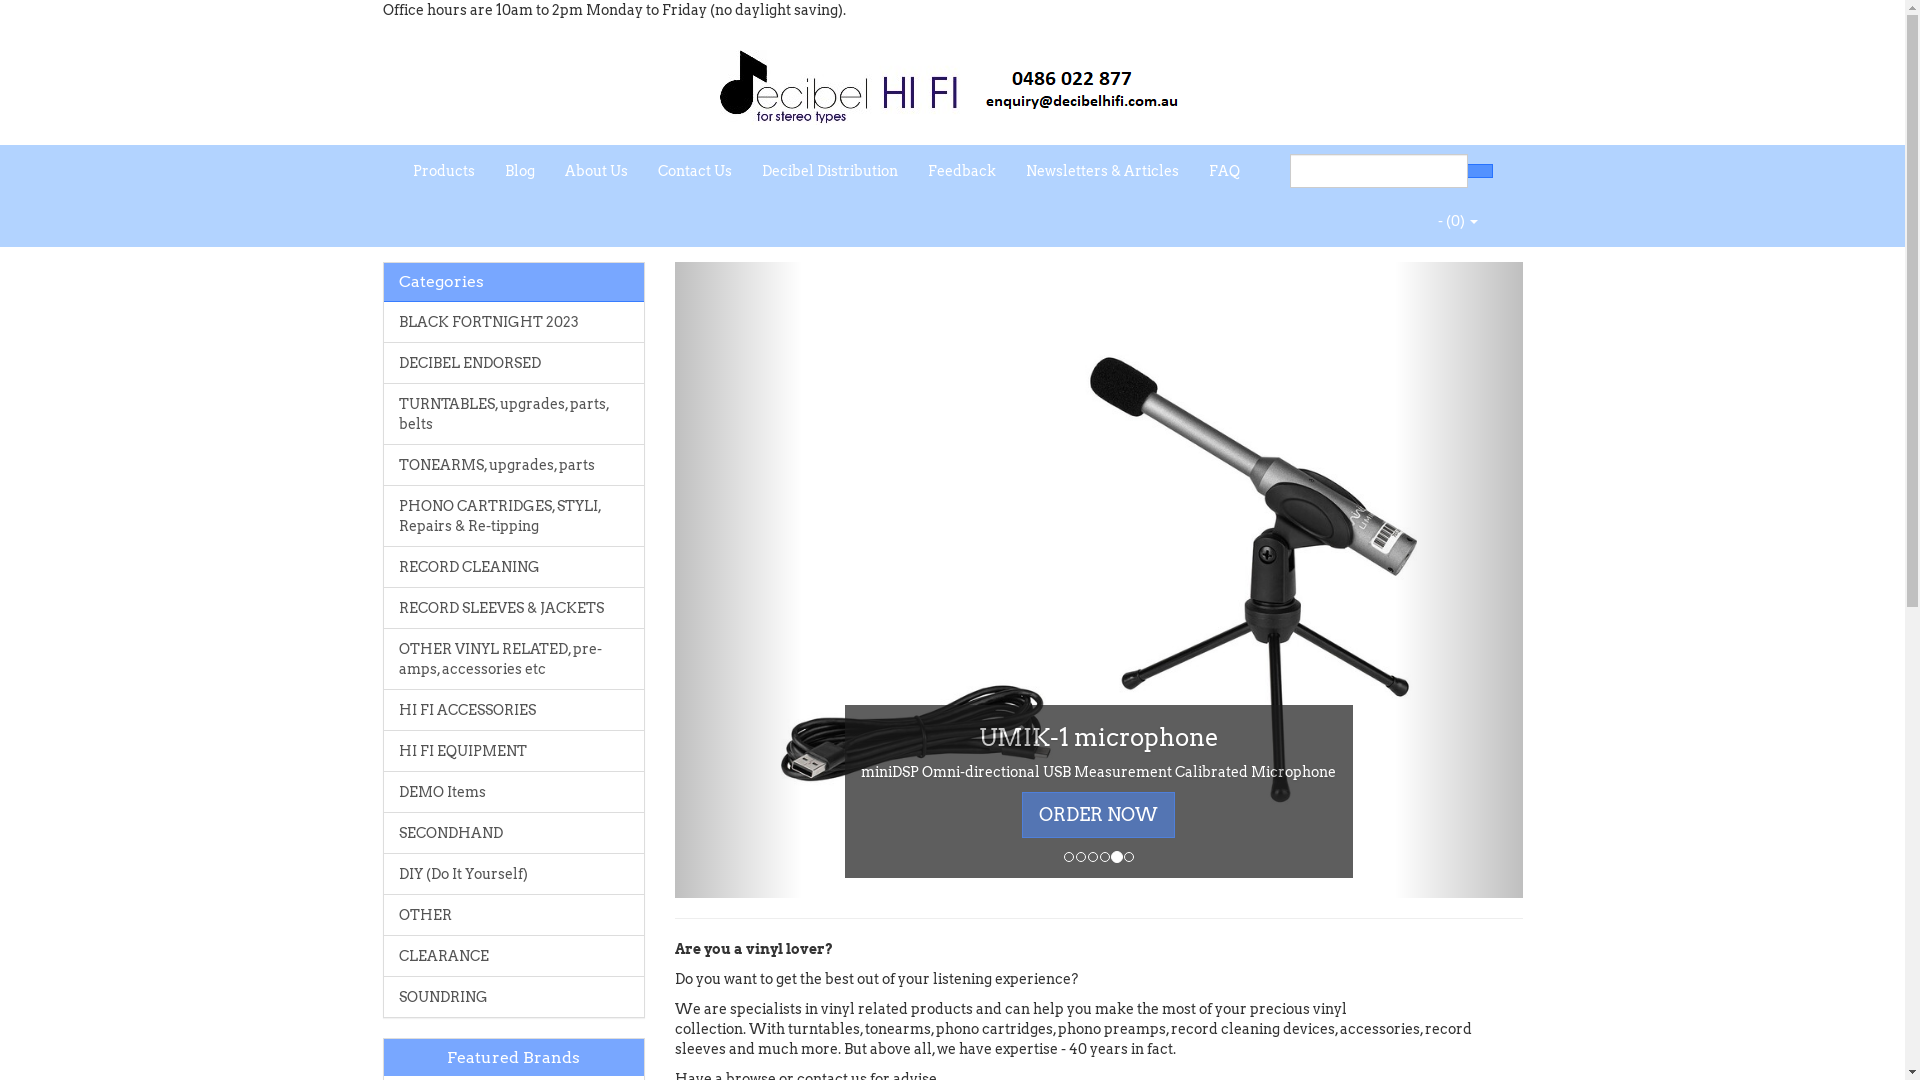 This screenshot has width=1920, height=1080. I want to click on FAQ, so click(1224, 171).